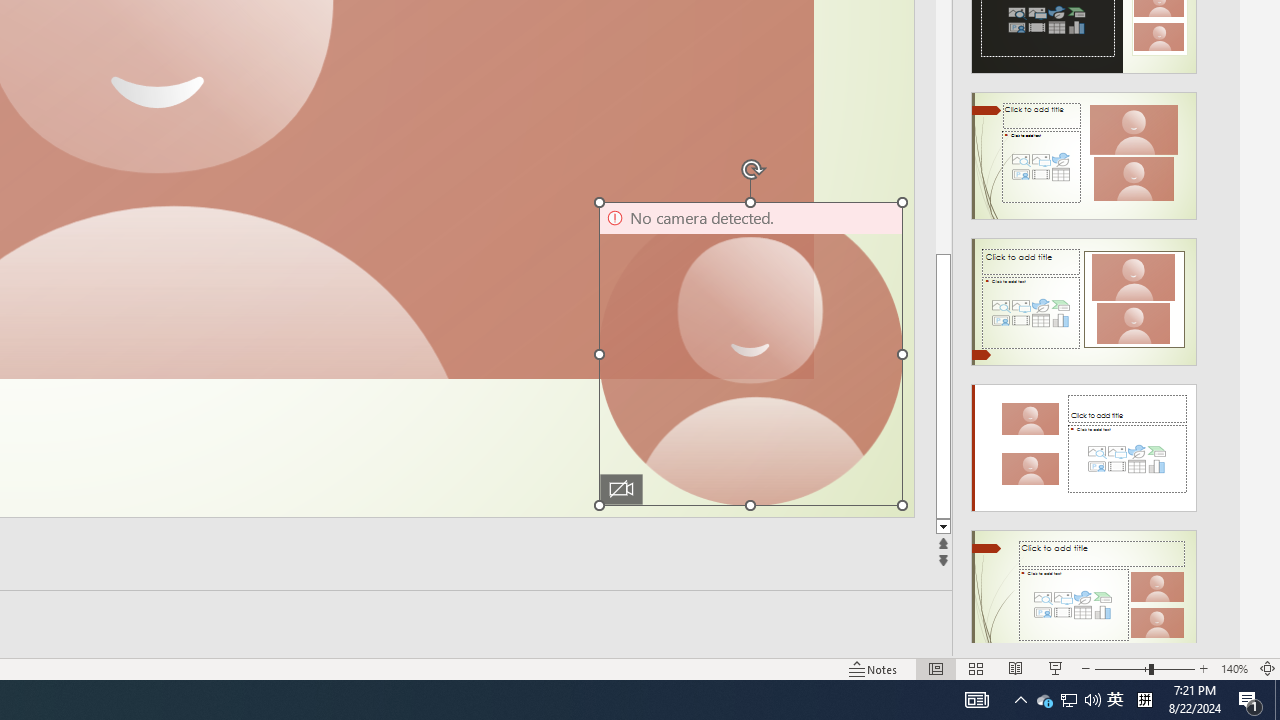 This screenshot has width=1280, height=720. What do you see at coordinates (750, 353) in the screenshot?
I see `Camera 4, No camera detected.` at bounding box center [750, 353].